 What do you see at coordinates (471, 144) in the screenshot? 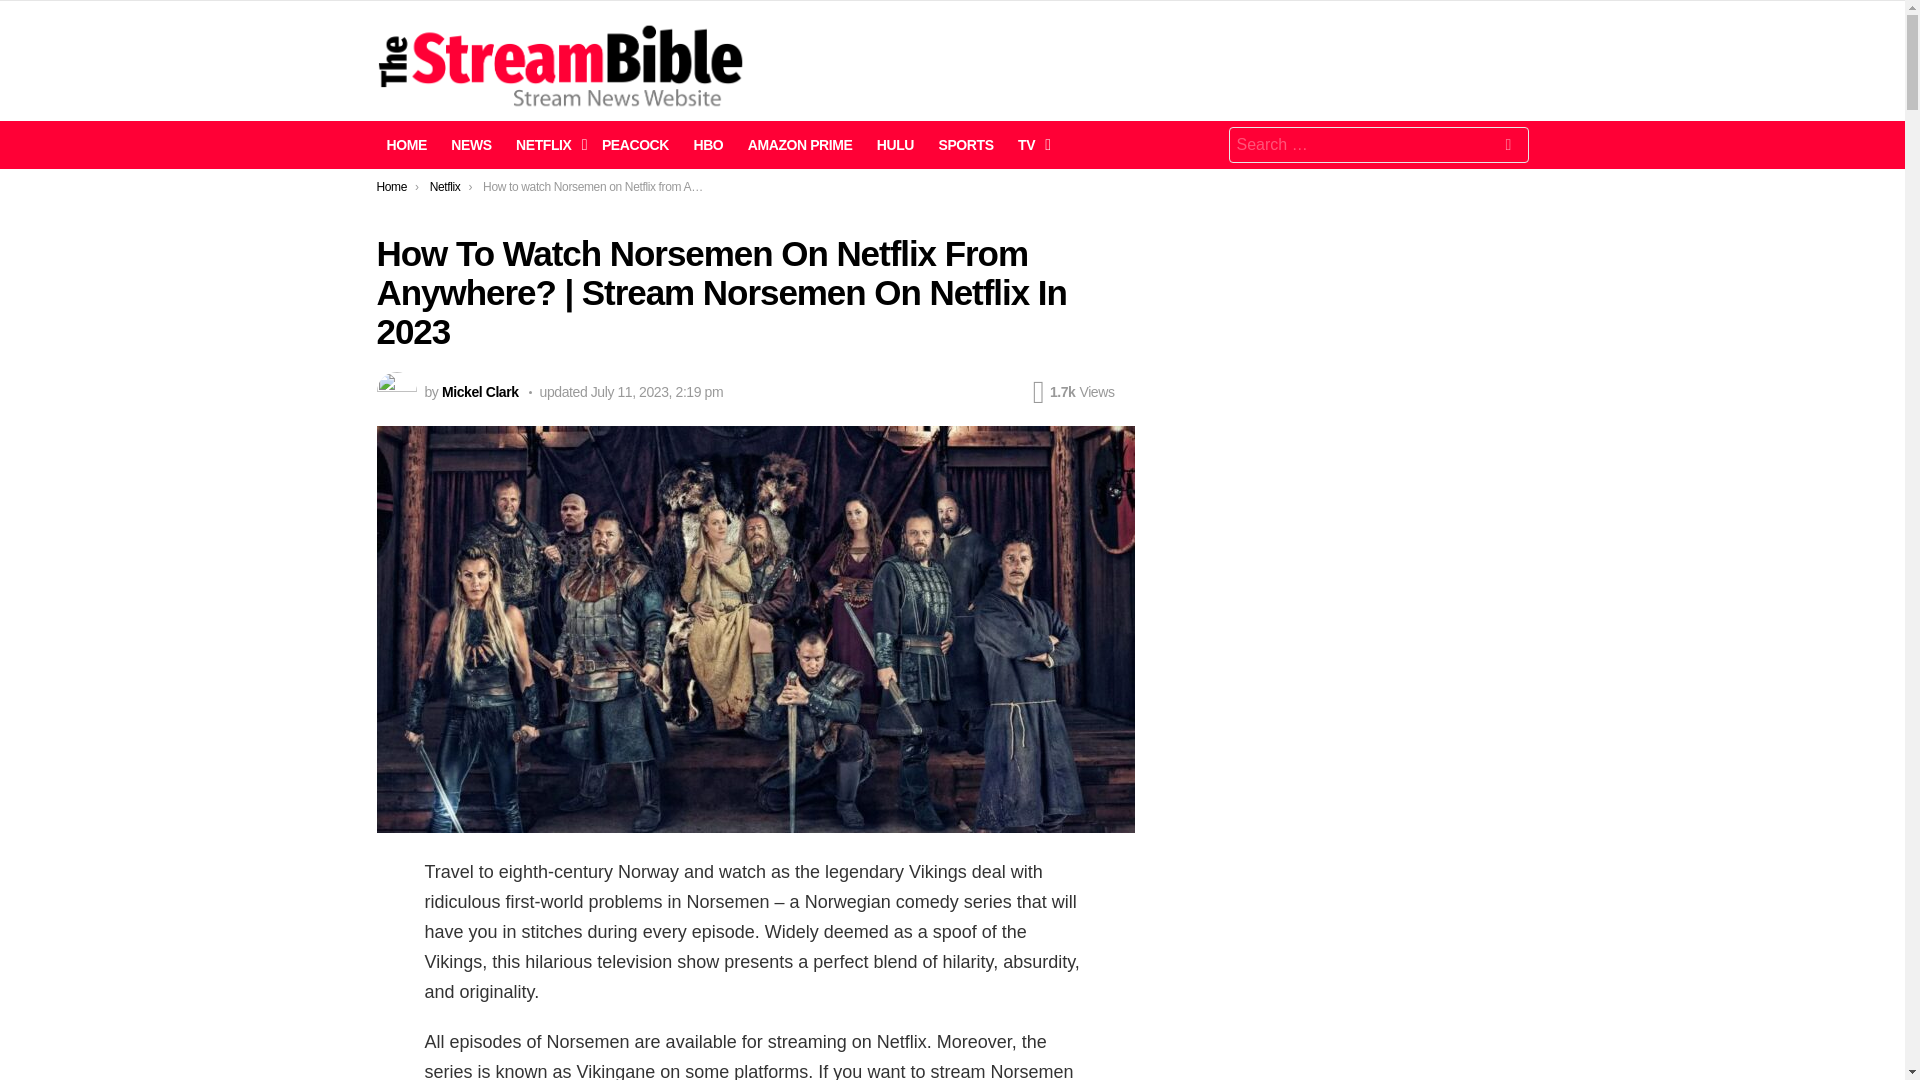
I see `NEWS` at bounding box center [471, 144].